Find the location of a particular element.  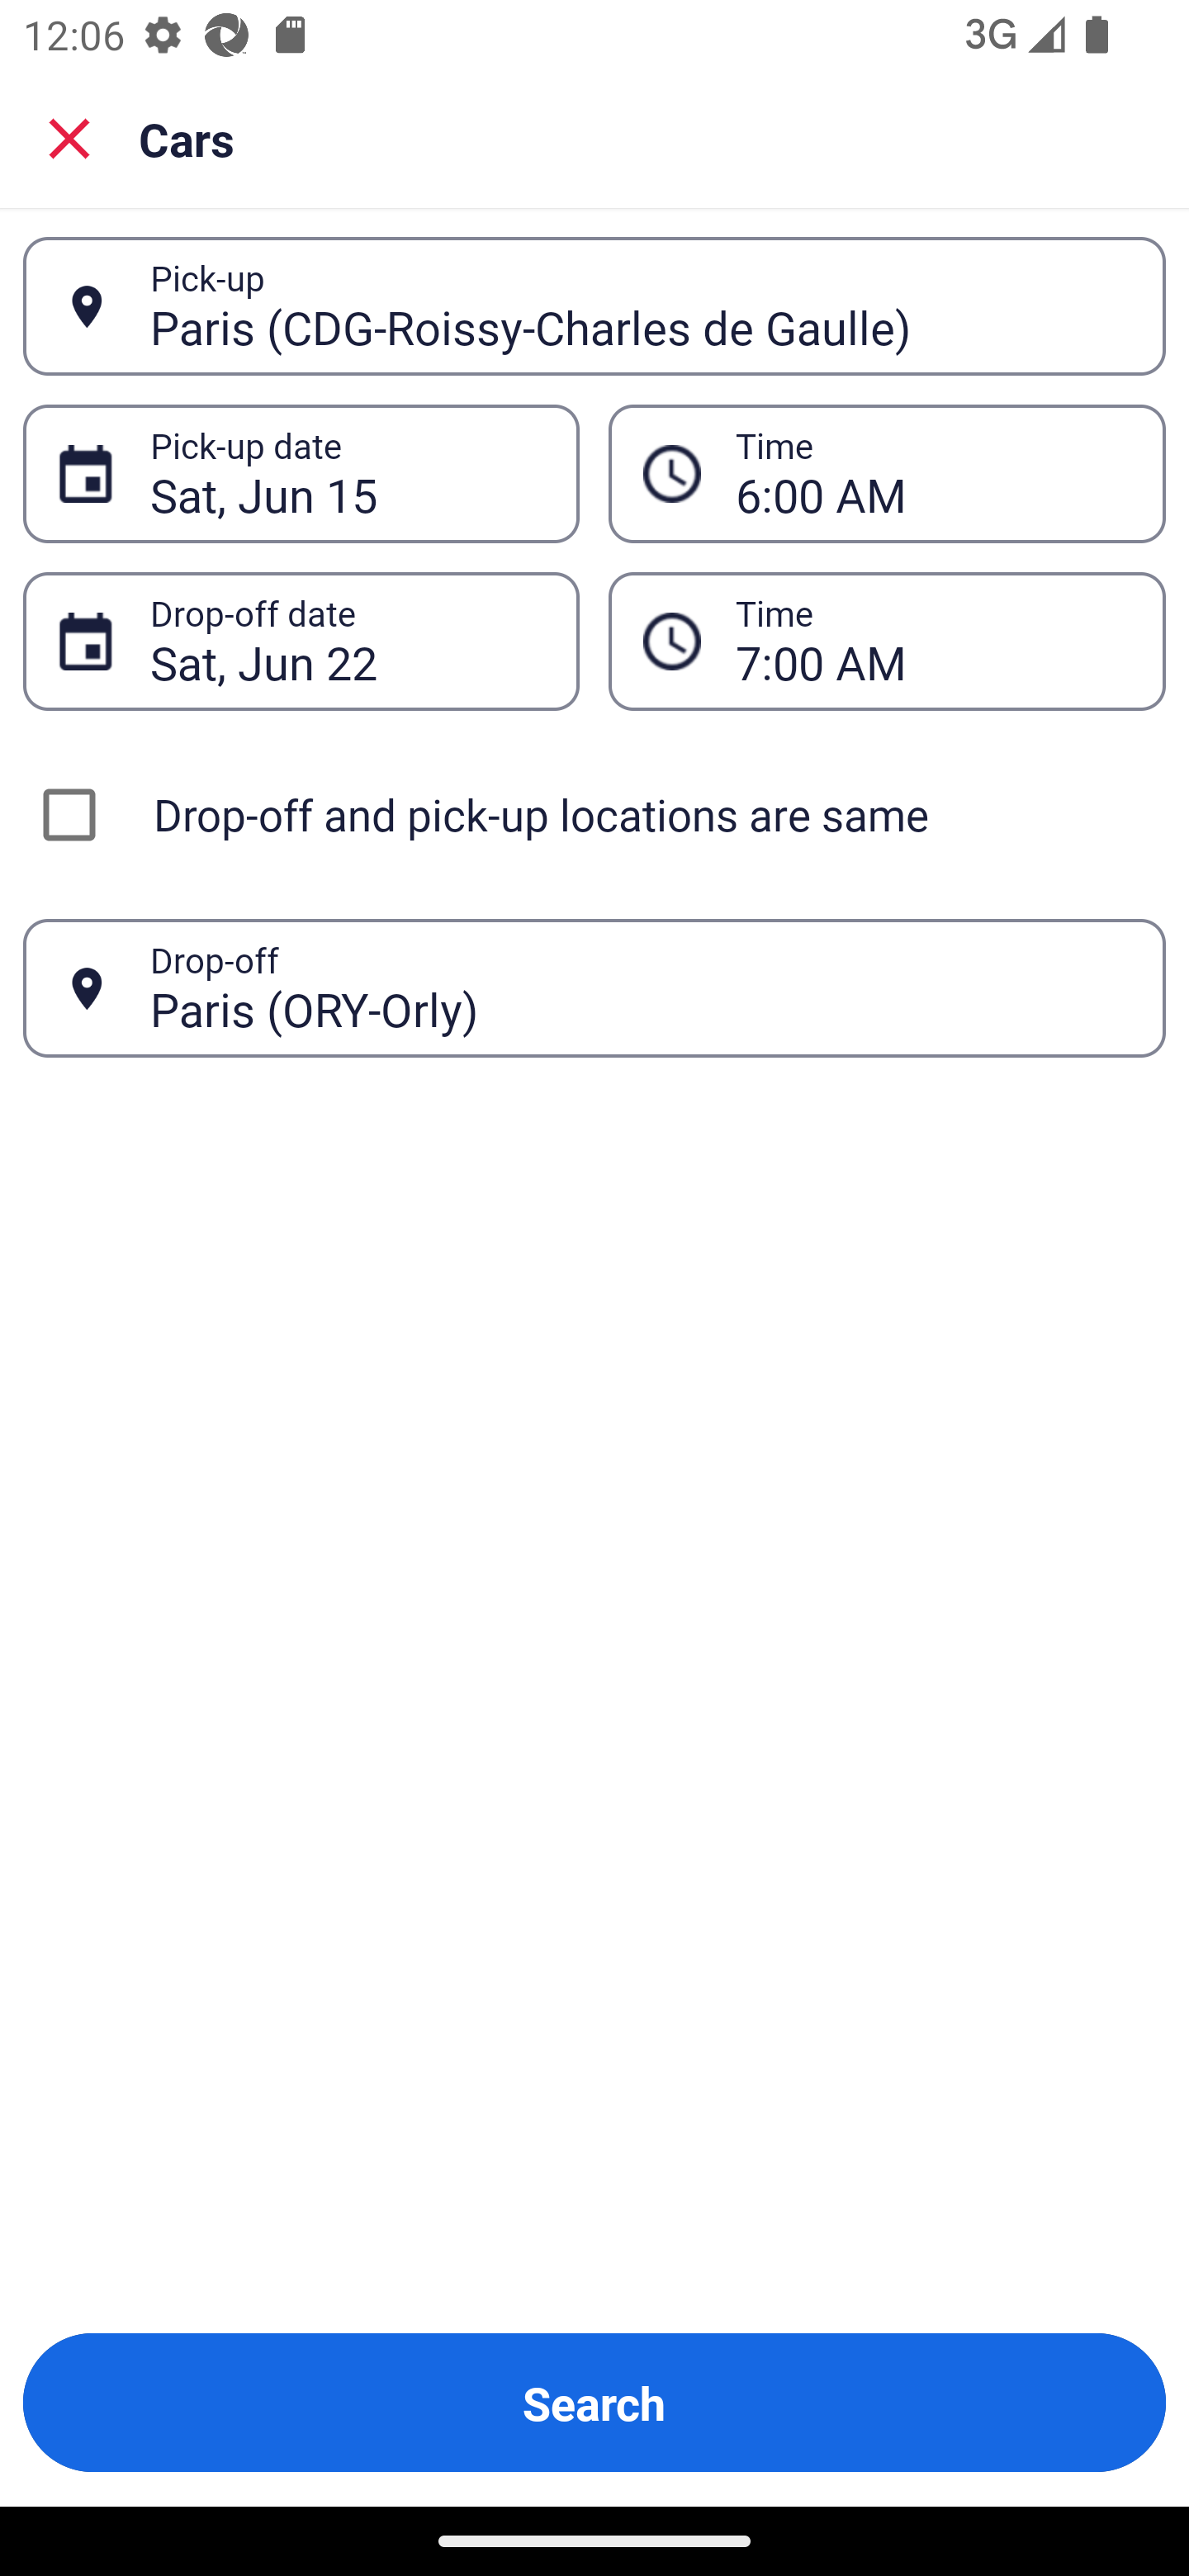

6:00 AM is located at coordinates (933, 474).